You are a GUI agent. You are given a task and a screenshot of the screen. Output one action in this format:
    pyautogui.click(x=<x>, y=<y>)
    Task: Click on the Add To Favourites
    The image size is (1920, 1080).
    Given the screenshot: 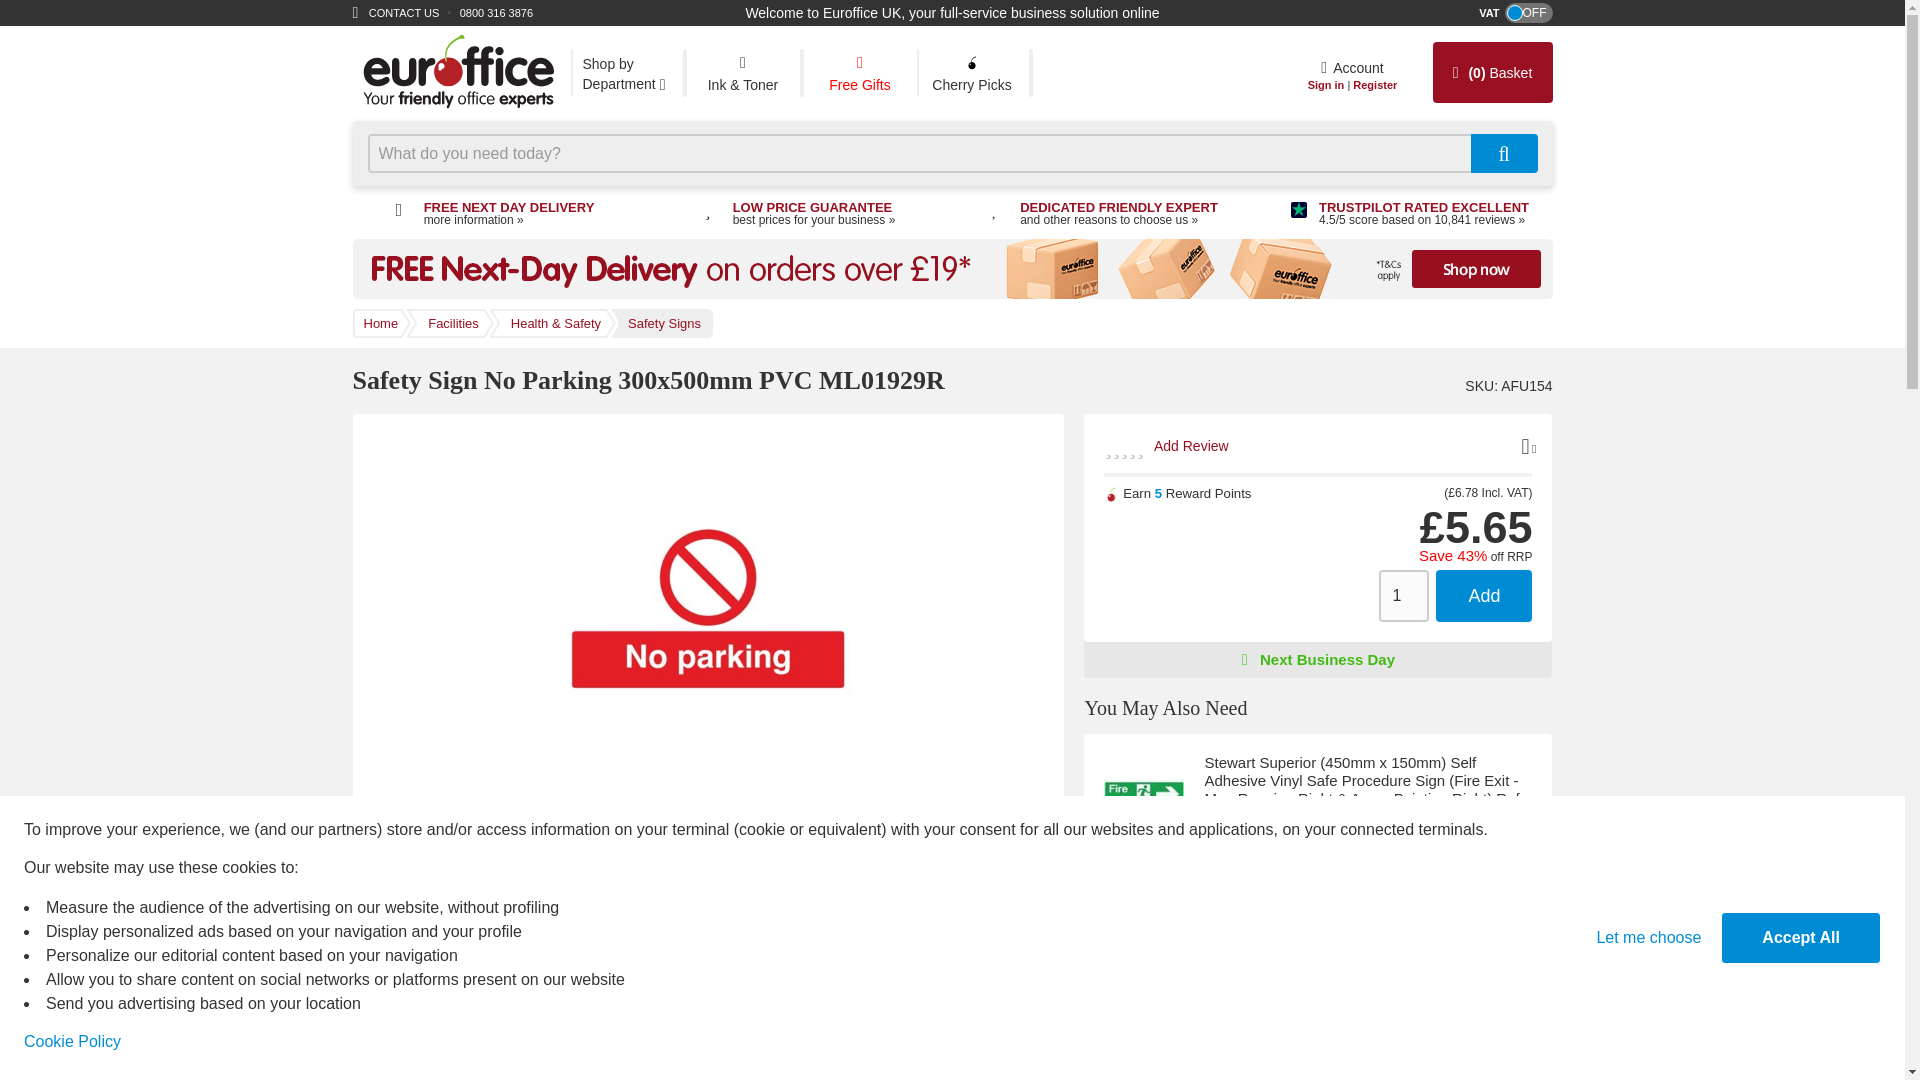 What is the action you would take?
    pyautogui.click(x=1524, y=440)
    